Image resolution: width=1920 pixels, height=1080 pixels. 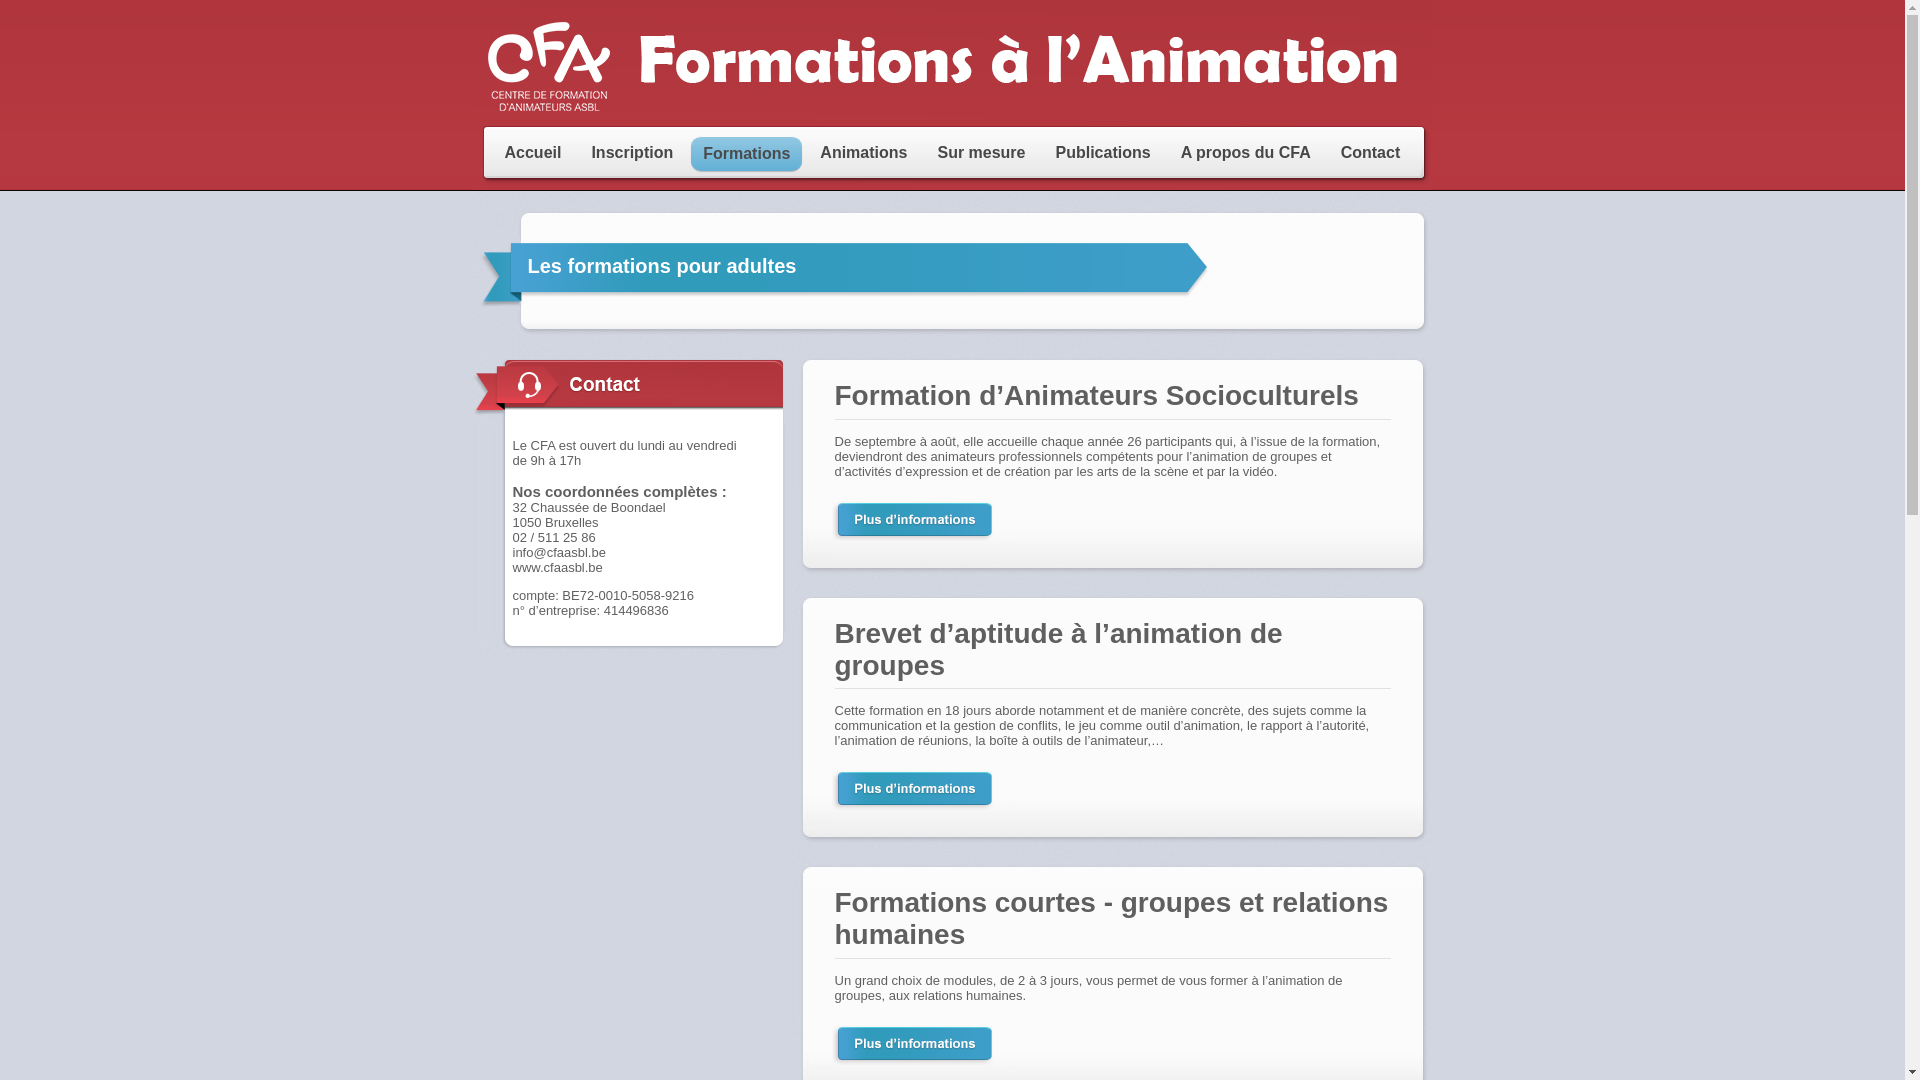 What do you see at coordinates (1104, 153) in the screenshot?
I see `Publications` at bounding box center [1104, 153].